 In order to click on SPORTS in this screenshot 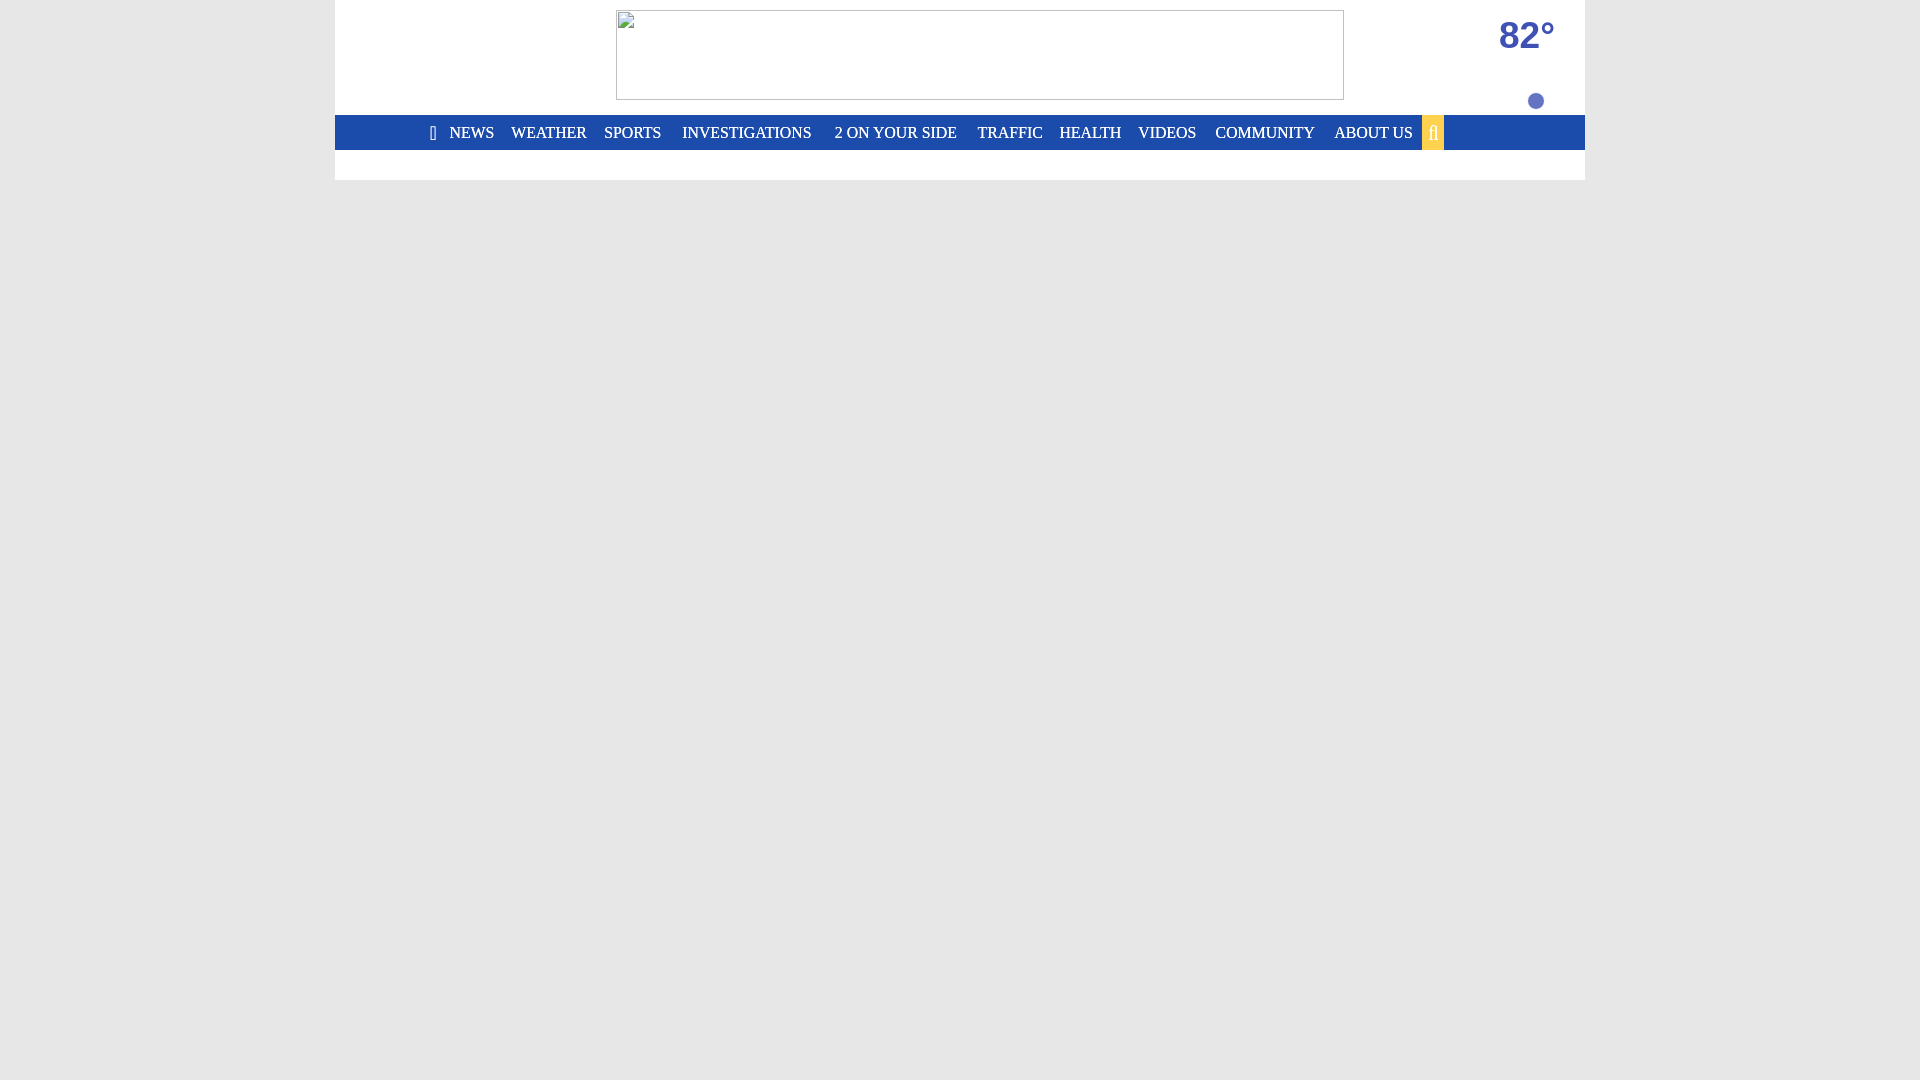, I will do `click(636, 132)`.